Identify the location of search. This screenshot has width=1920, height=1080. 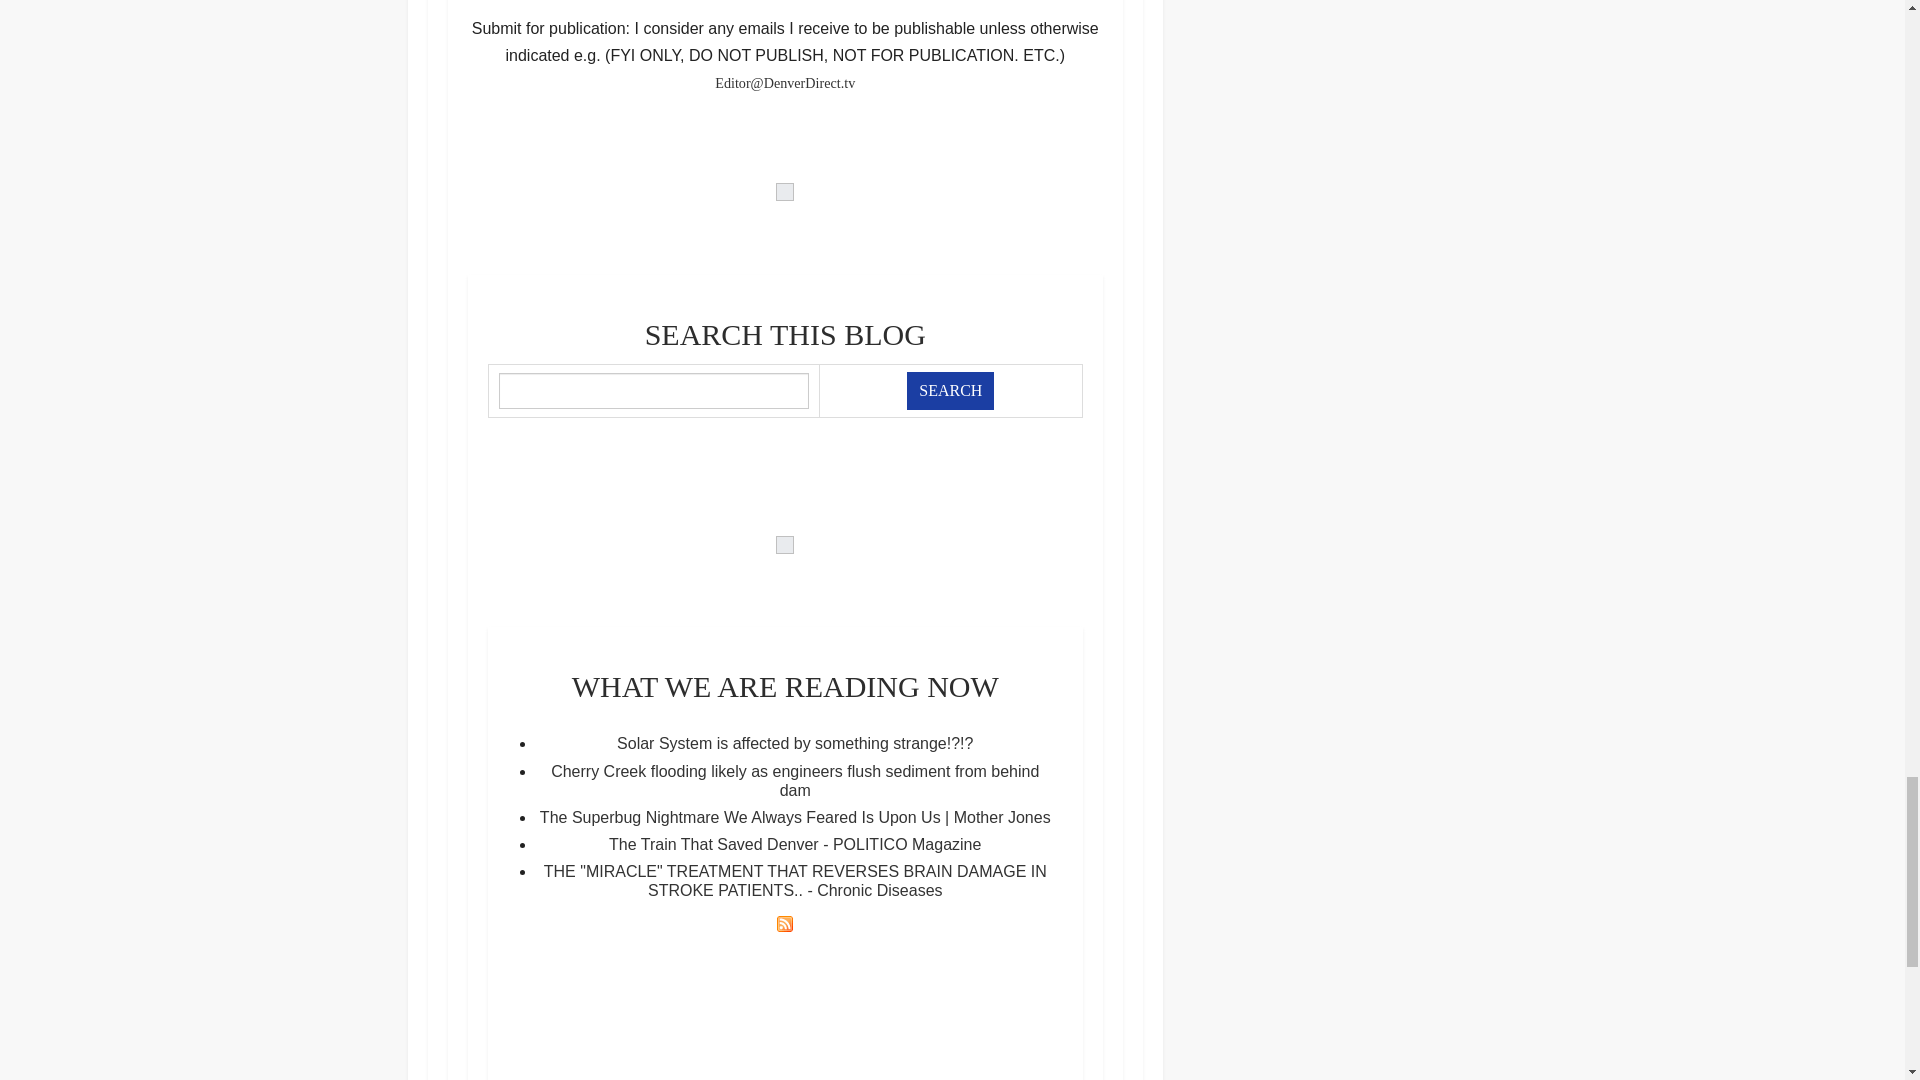
(950, 390).